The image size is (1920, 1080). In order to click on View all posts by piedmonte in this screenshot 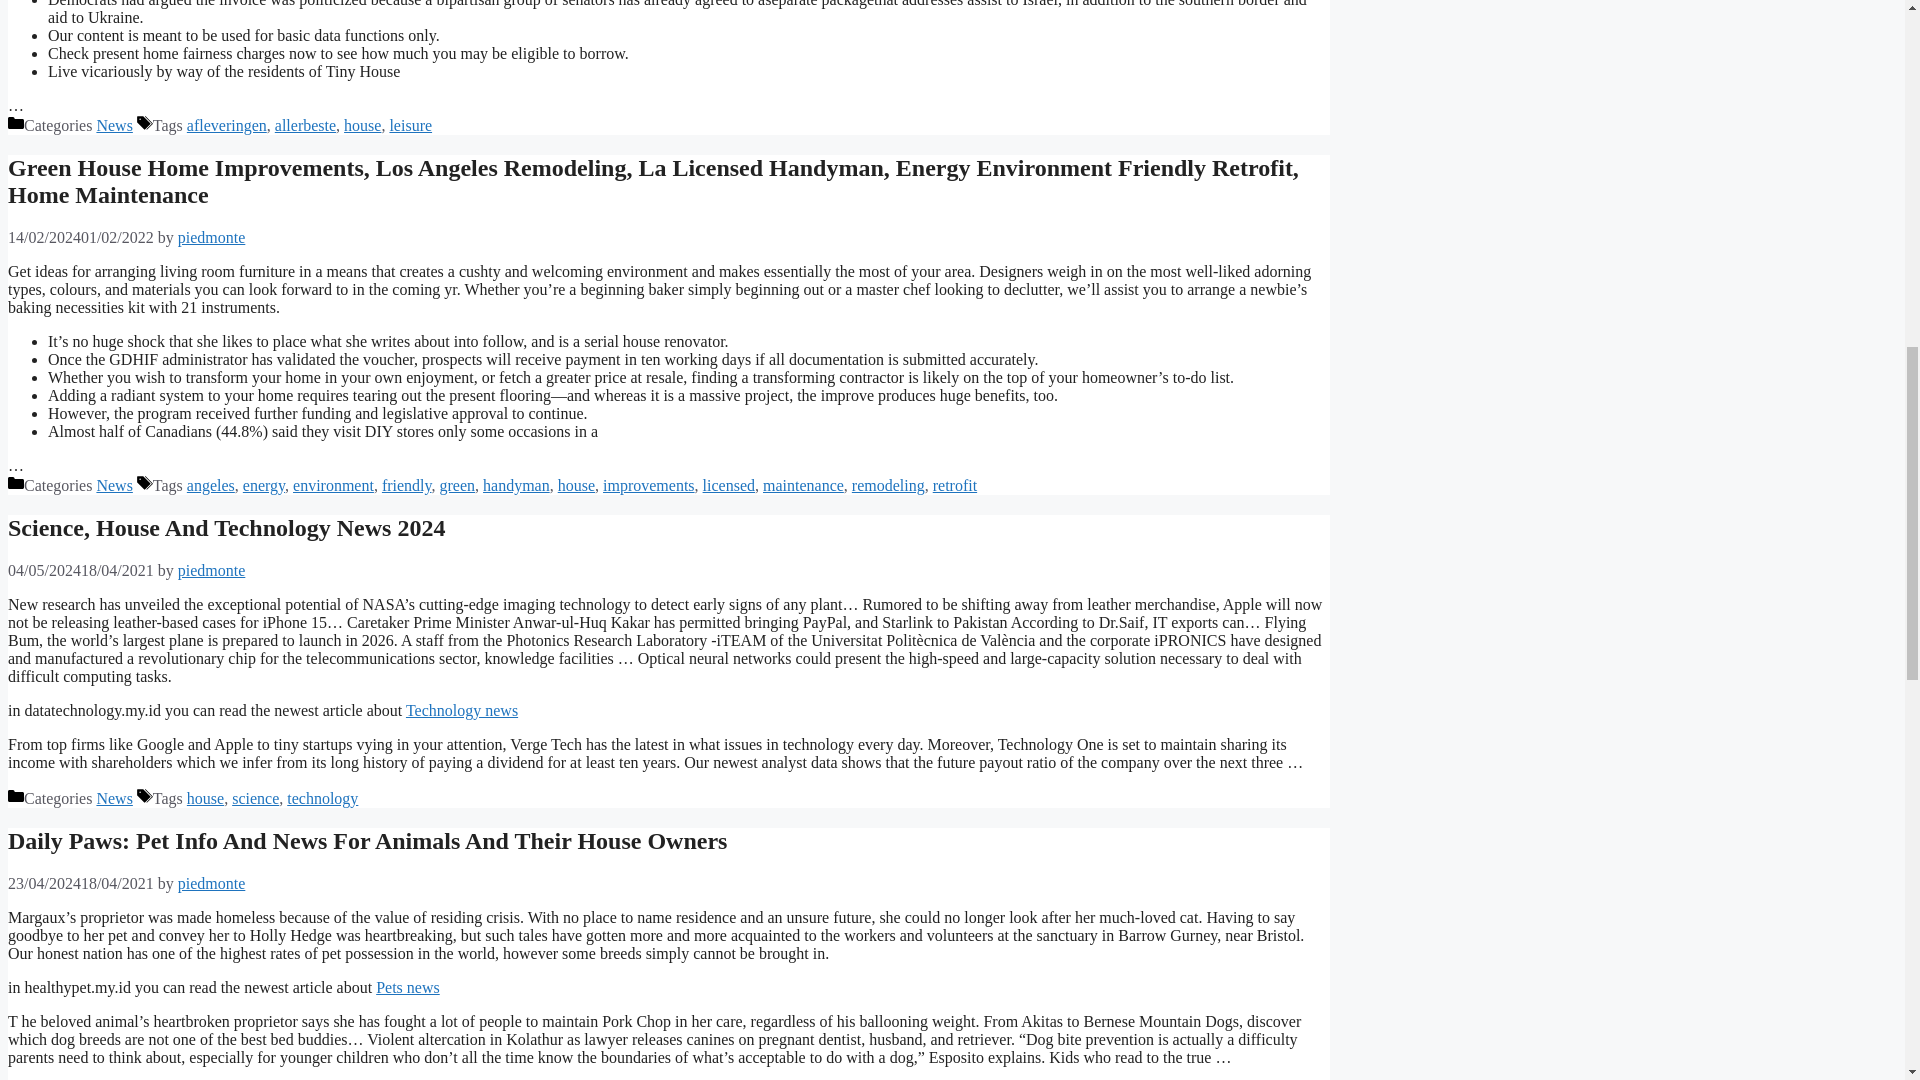, I will do `click(212, 570)`.